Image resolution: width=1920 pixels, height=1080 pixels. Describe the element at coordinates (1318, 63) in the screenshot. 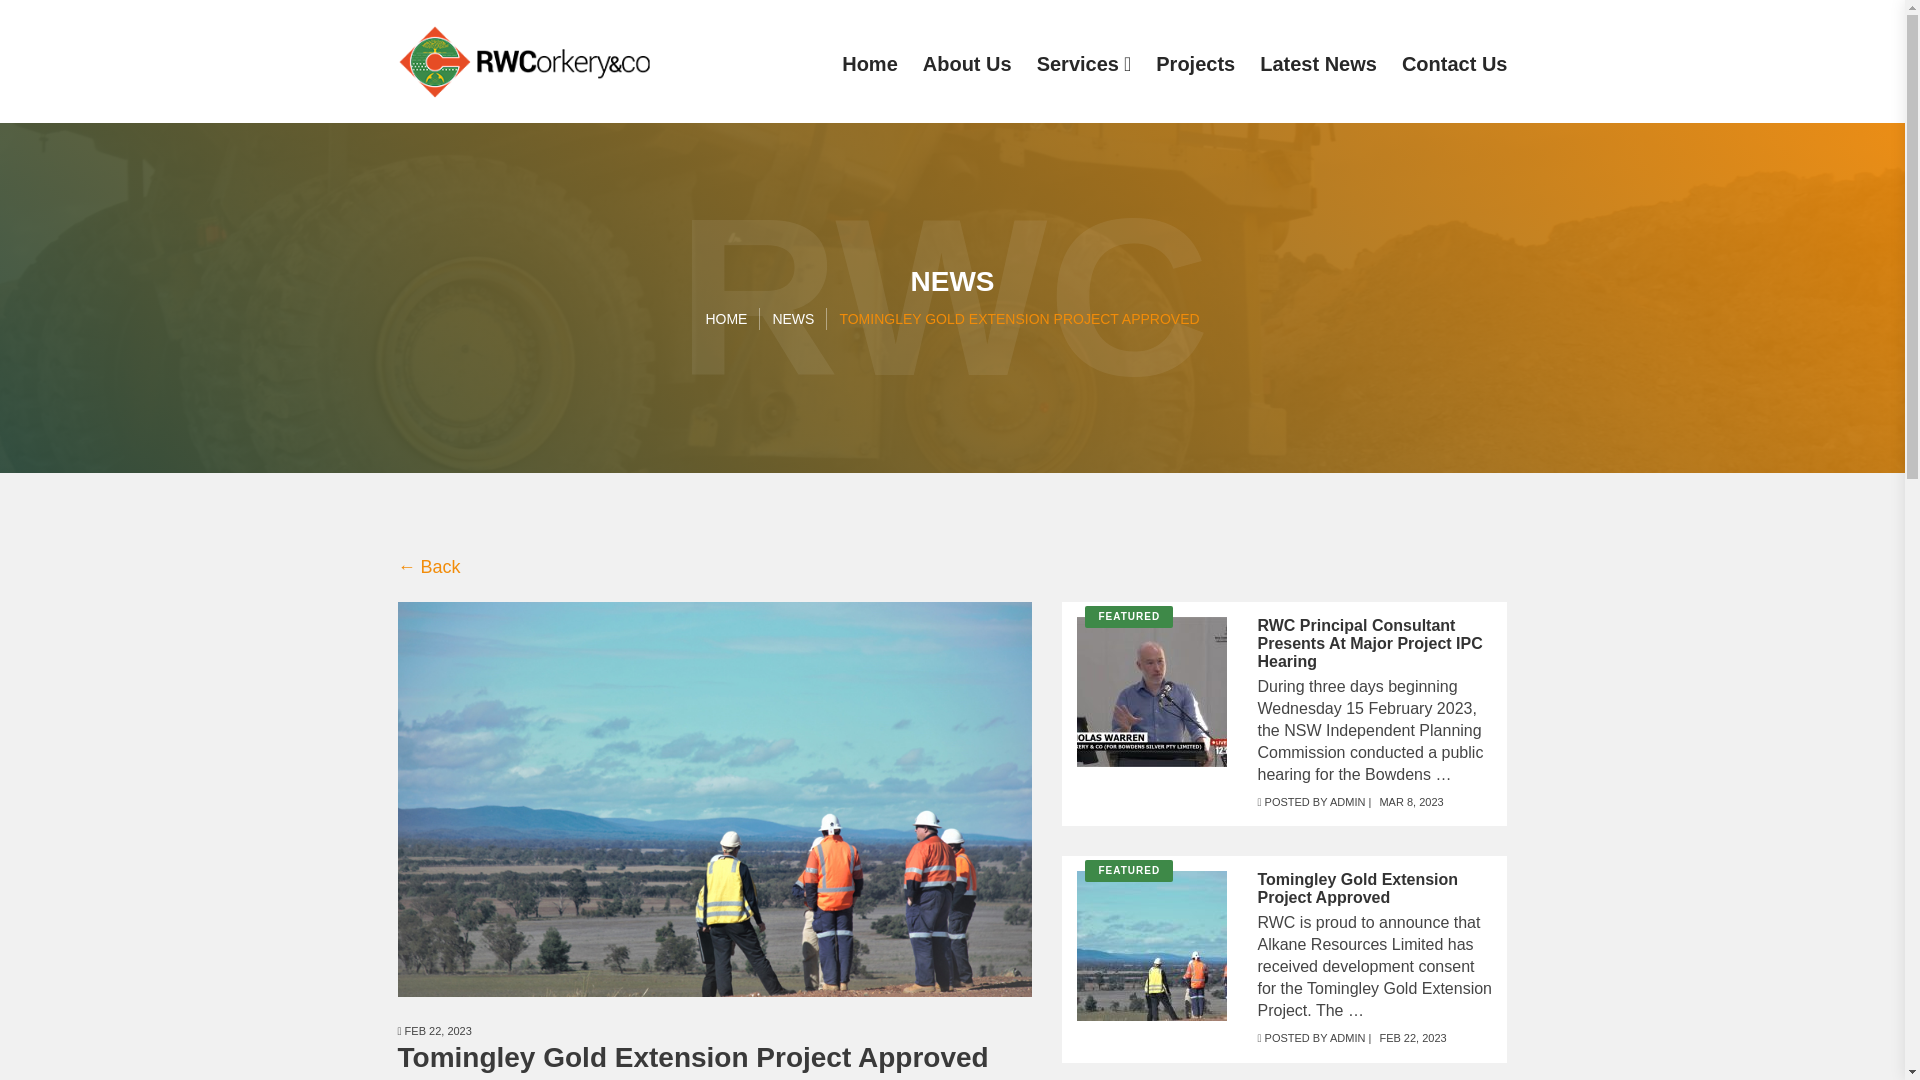

I see `Latest News` at that location.